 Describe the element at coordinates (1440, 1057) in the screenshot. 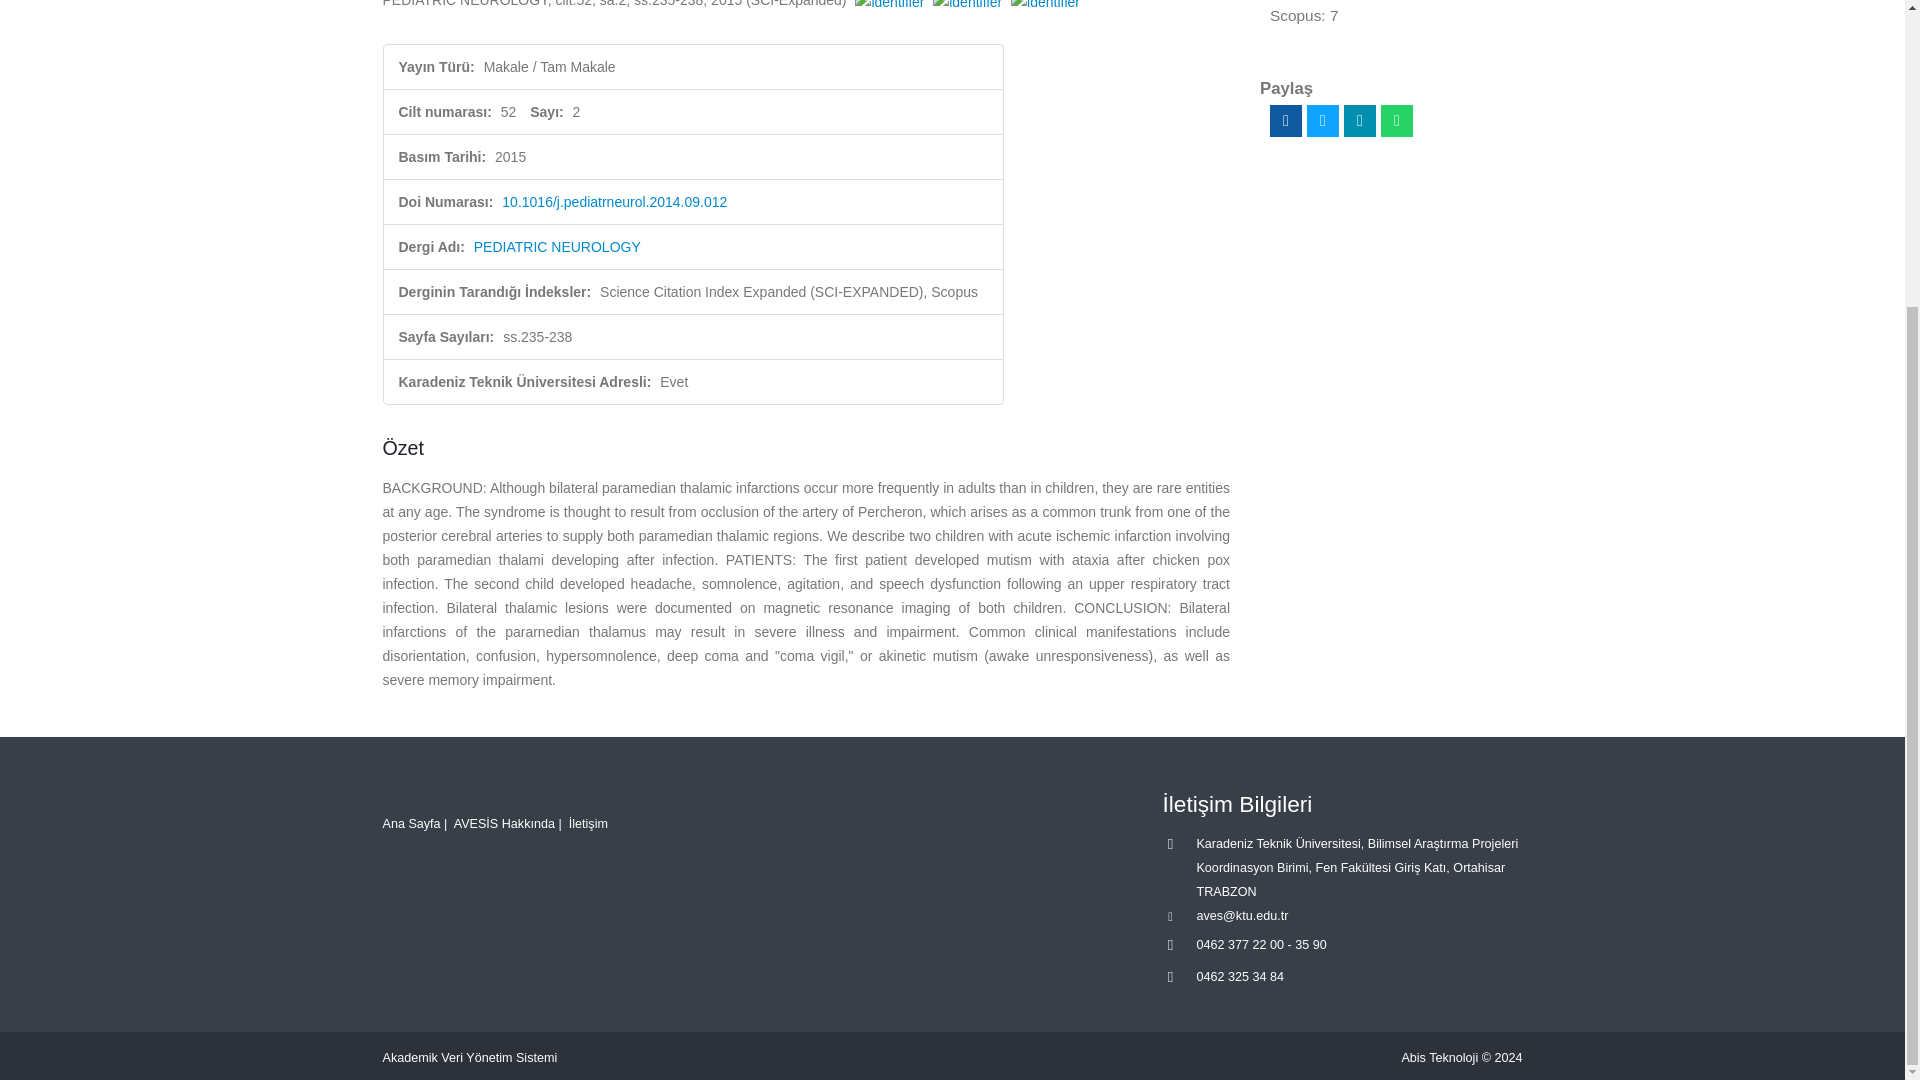

I see `Abis Teknoloji` at that location.